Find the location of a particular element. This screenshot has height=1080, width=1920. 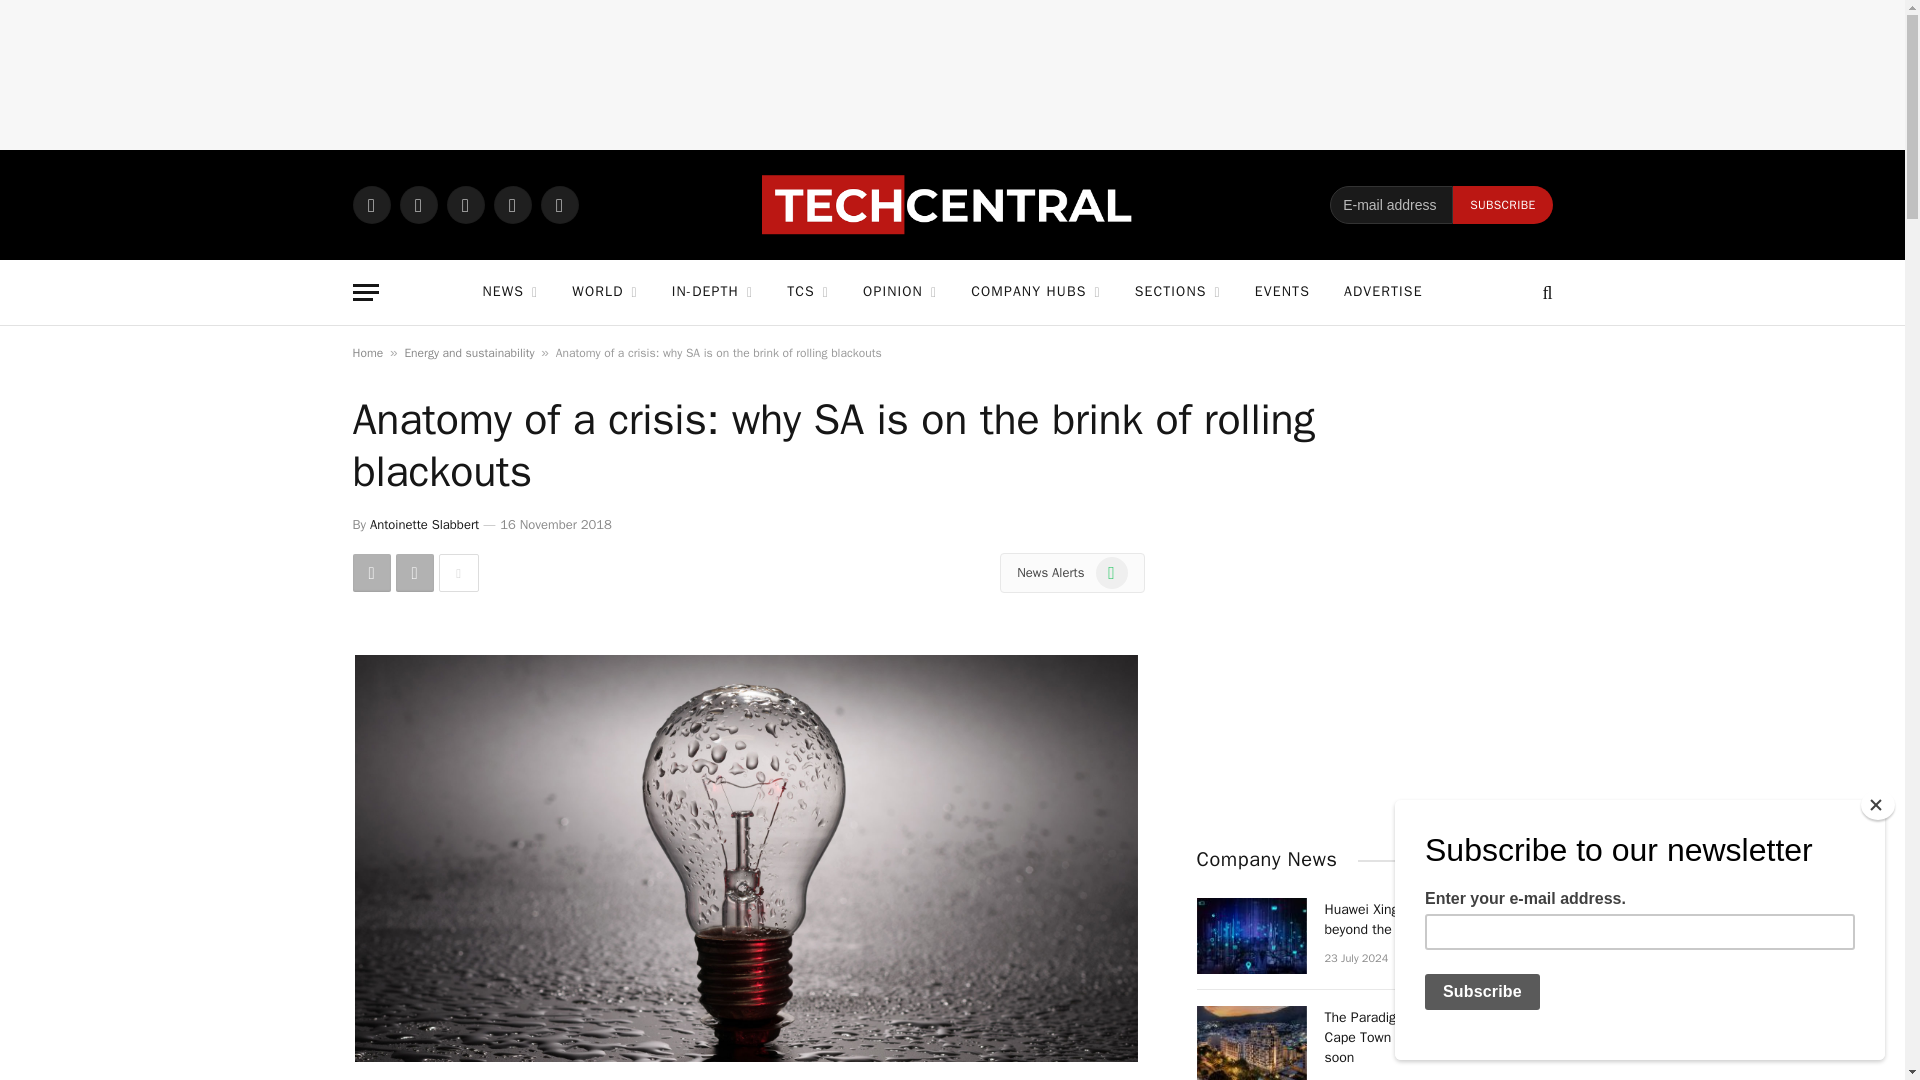

IN-DEPTH is located at coordinates (712, 292).